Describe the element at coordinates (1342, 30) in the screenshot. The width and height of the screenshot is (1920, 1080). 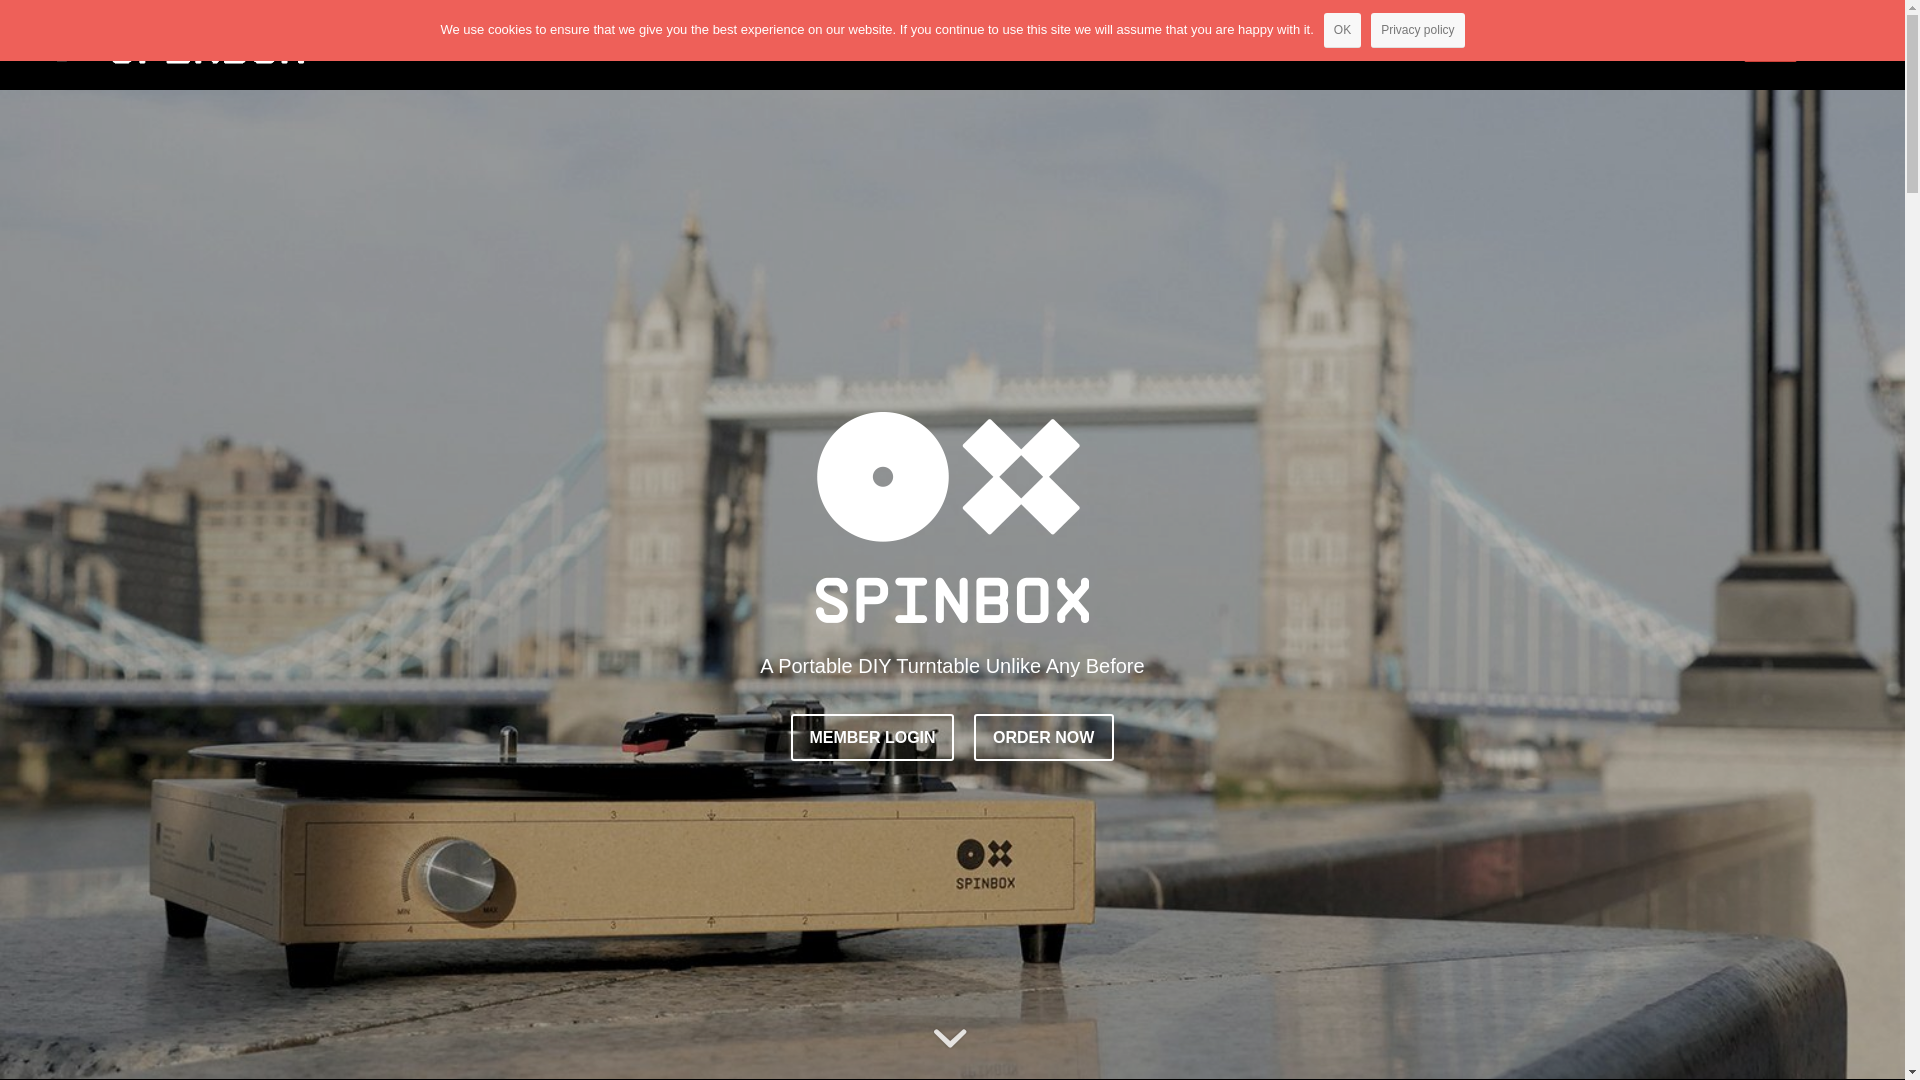
I see `OK` at that location.